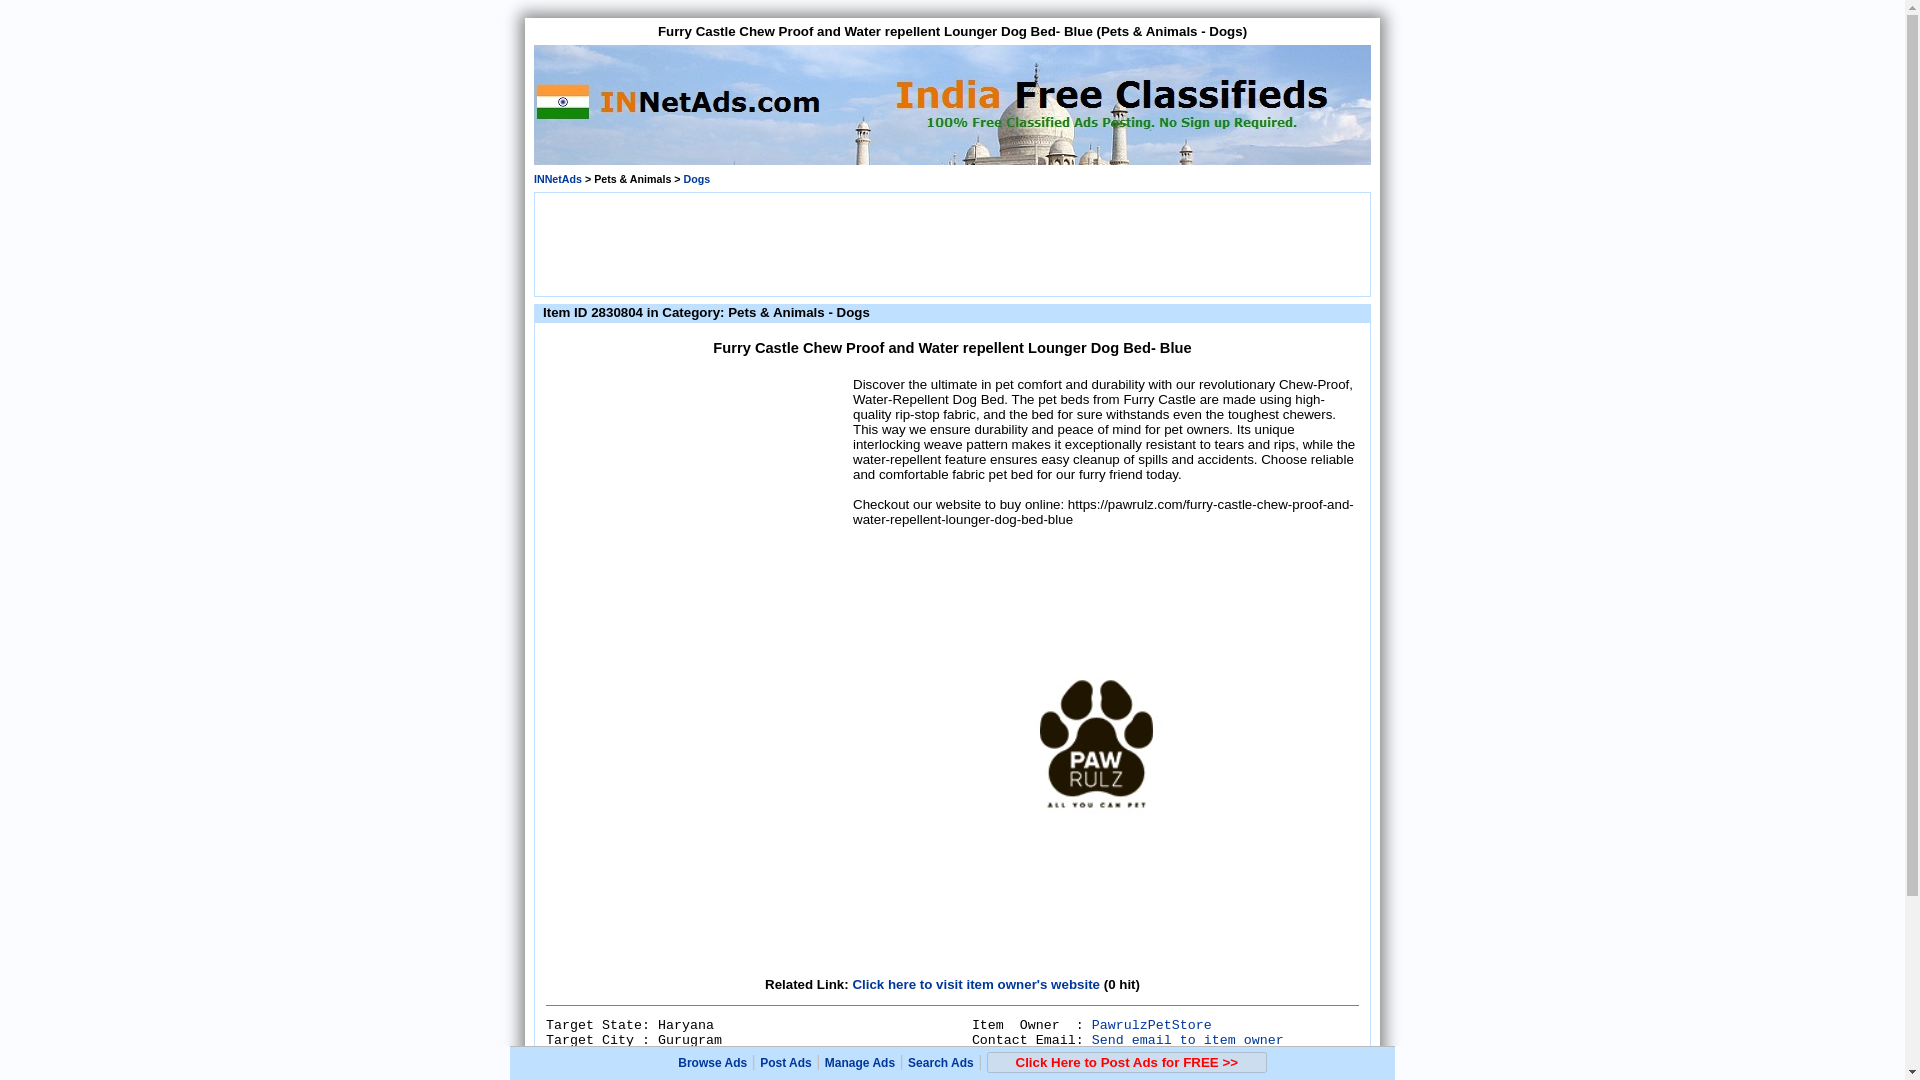  Describe the element at coordinates (1152, 1025) in the screenshot. I see `Browse all items posted by this owner` at that location.